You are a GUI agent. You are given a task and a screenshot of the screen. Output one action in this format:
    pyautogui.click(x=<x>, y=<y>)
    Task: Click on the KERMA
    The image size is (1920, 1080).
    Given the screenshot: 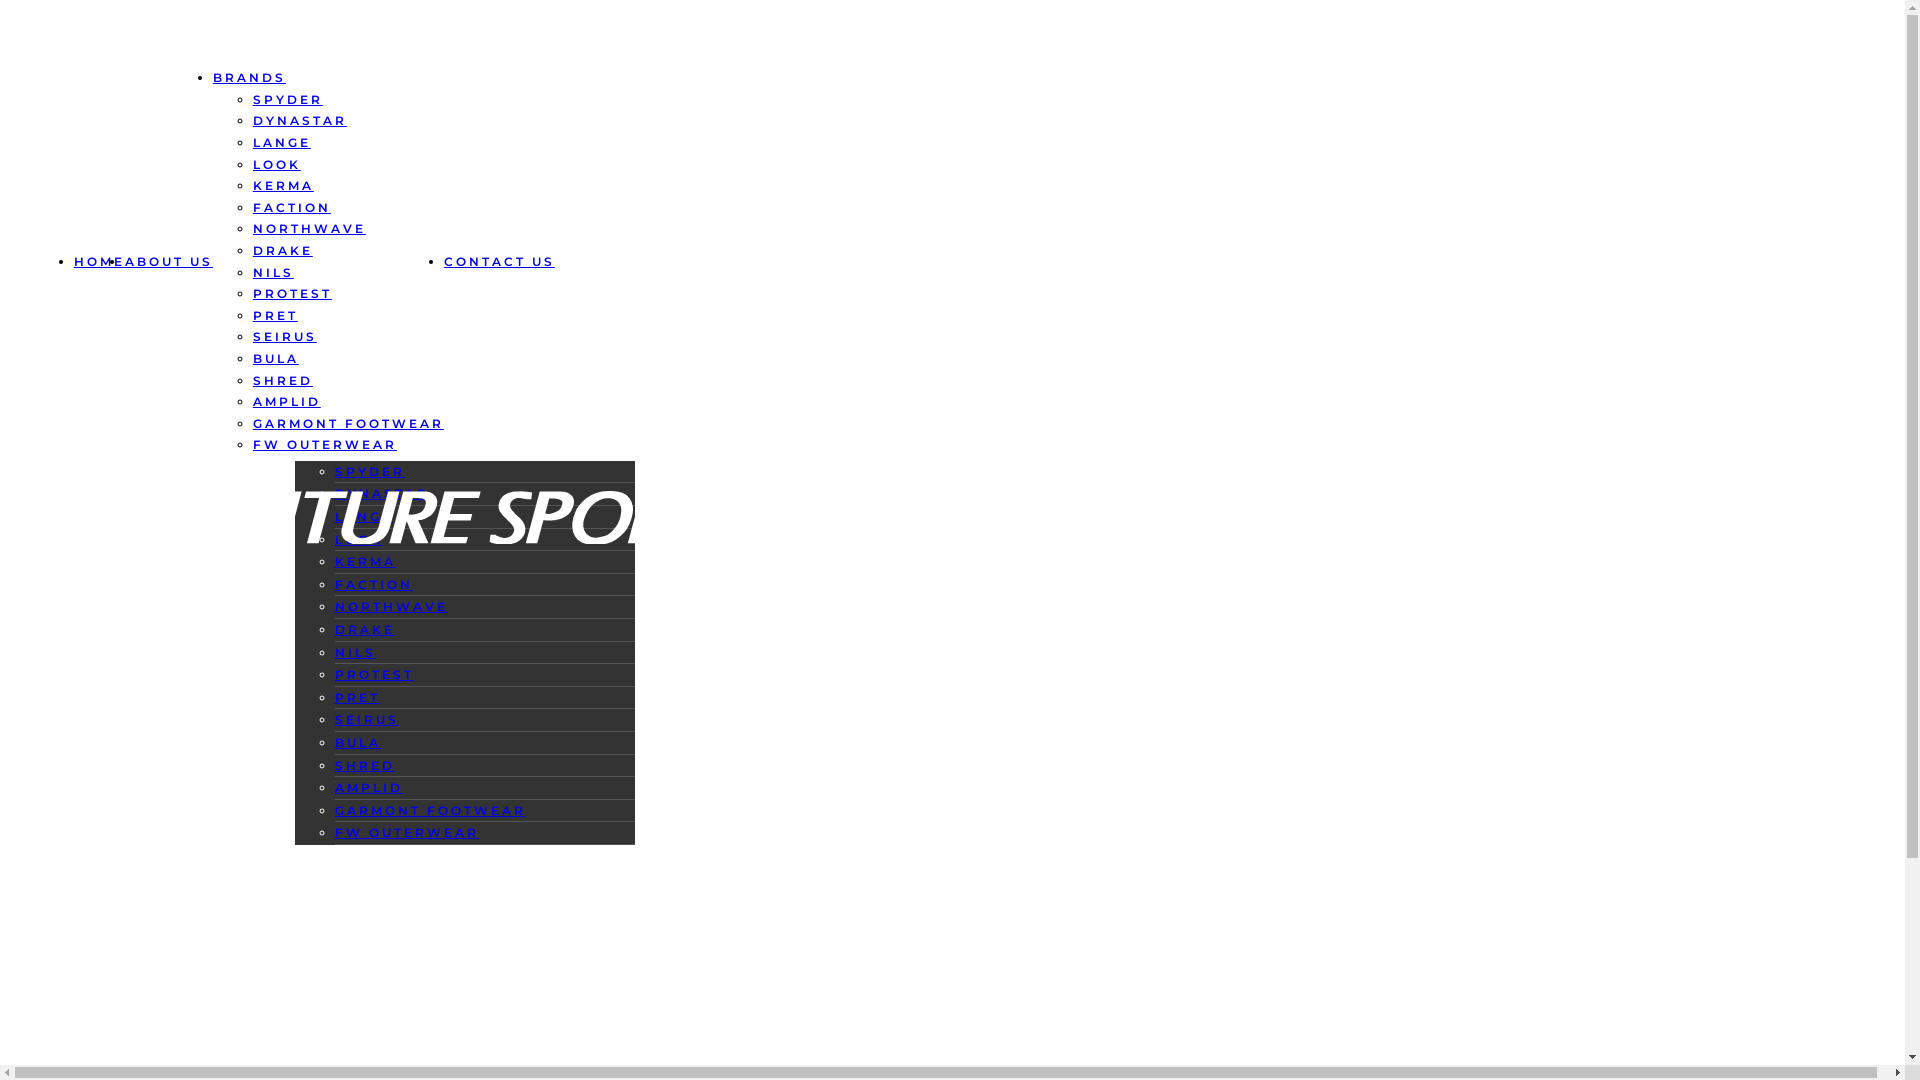 What is the action you would take?
    pyautogui.click(x=284, y=186)
    